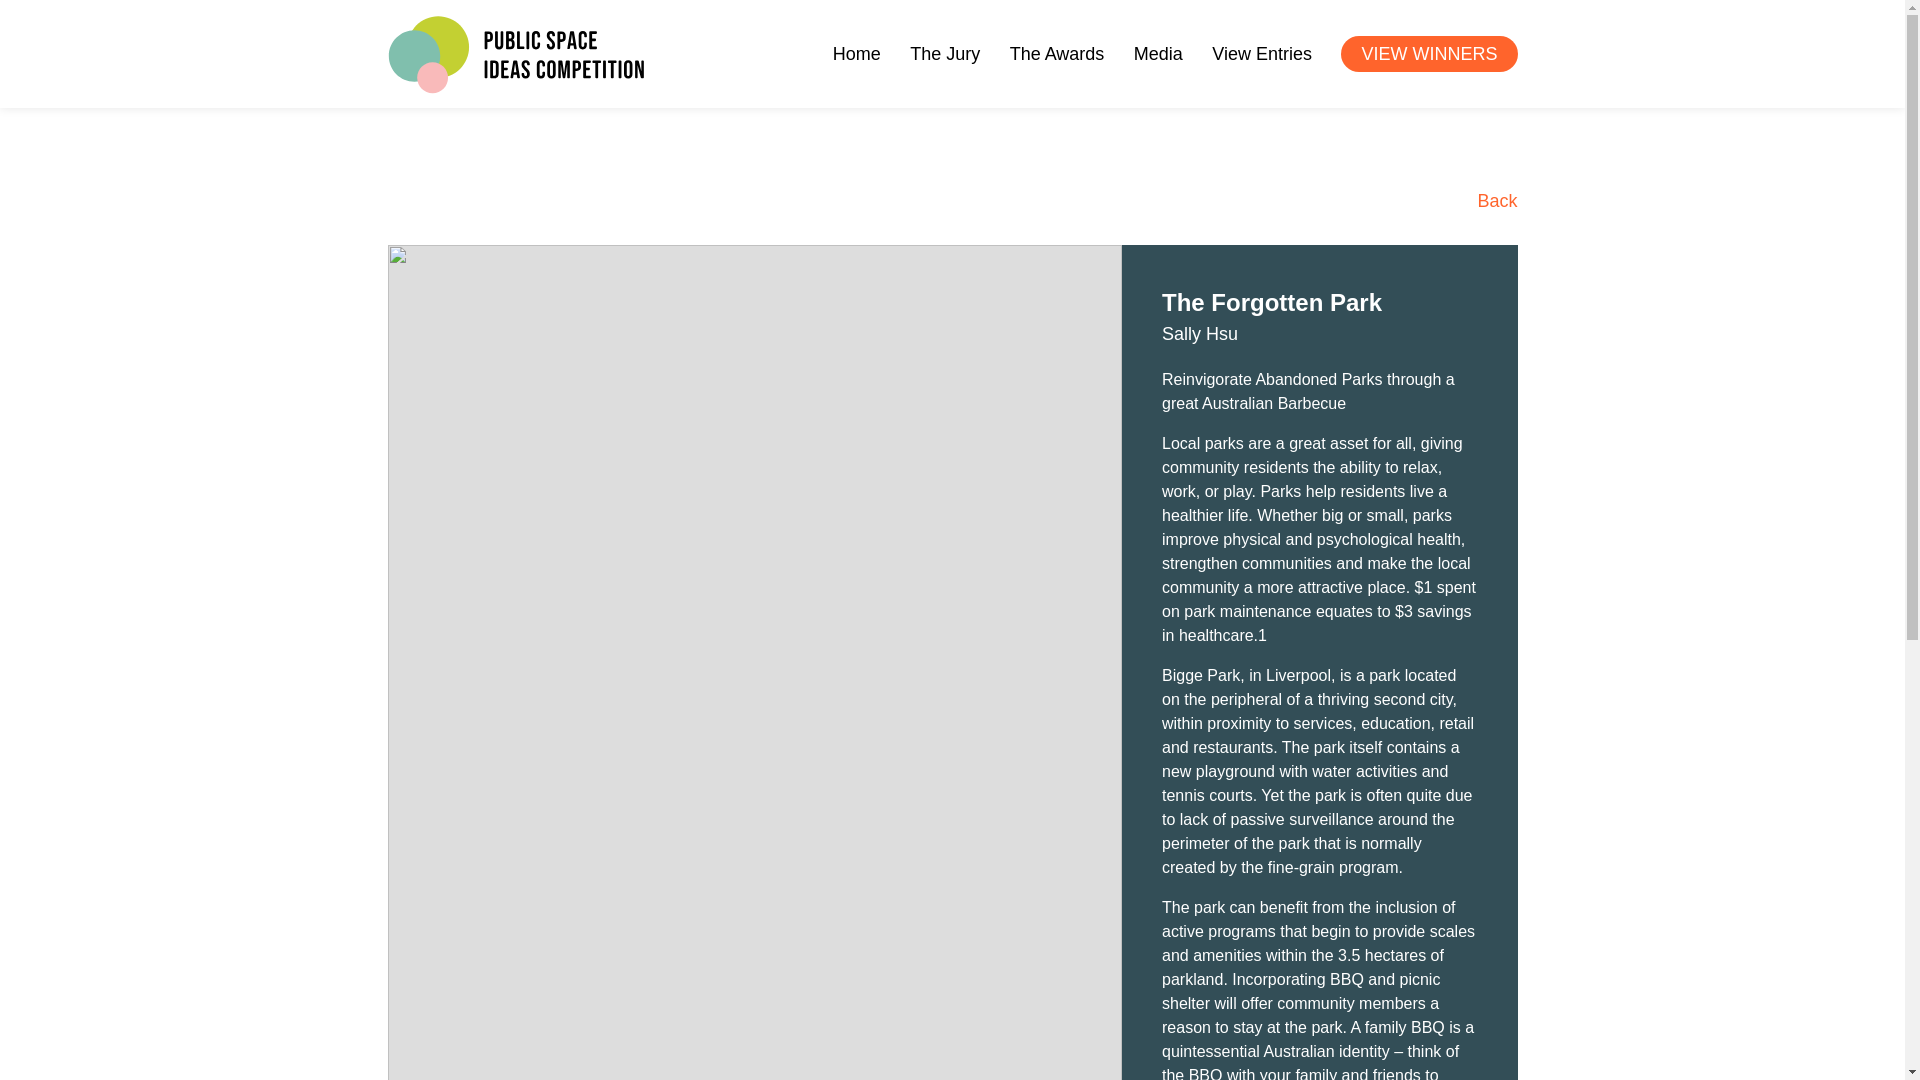 Image resolution: width=1920 pixels, height=1080 pixels. I want to click on VIEW WINNERS, so click(1428, 54).